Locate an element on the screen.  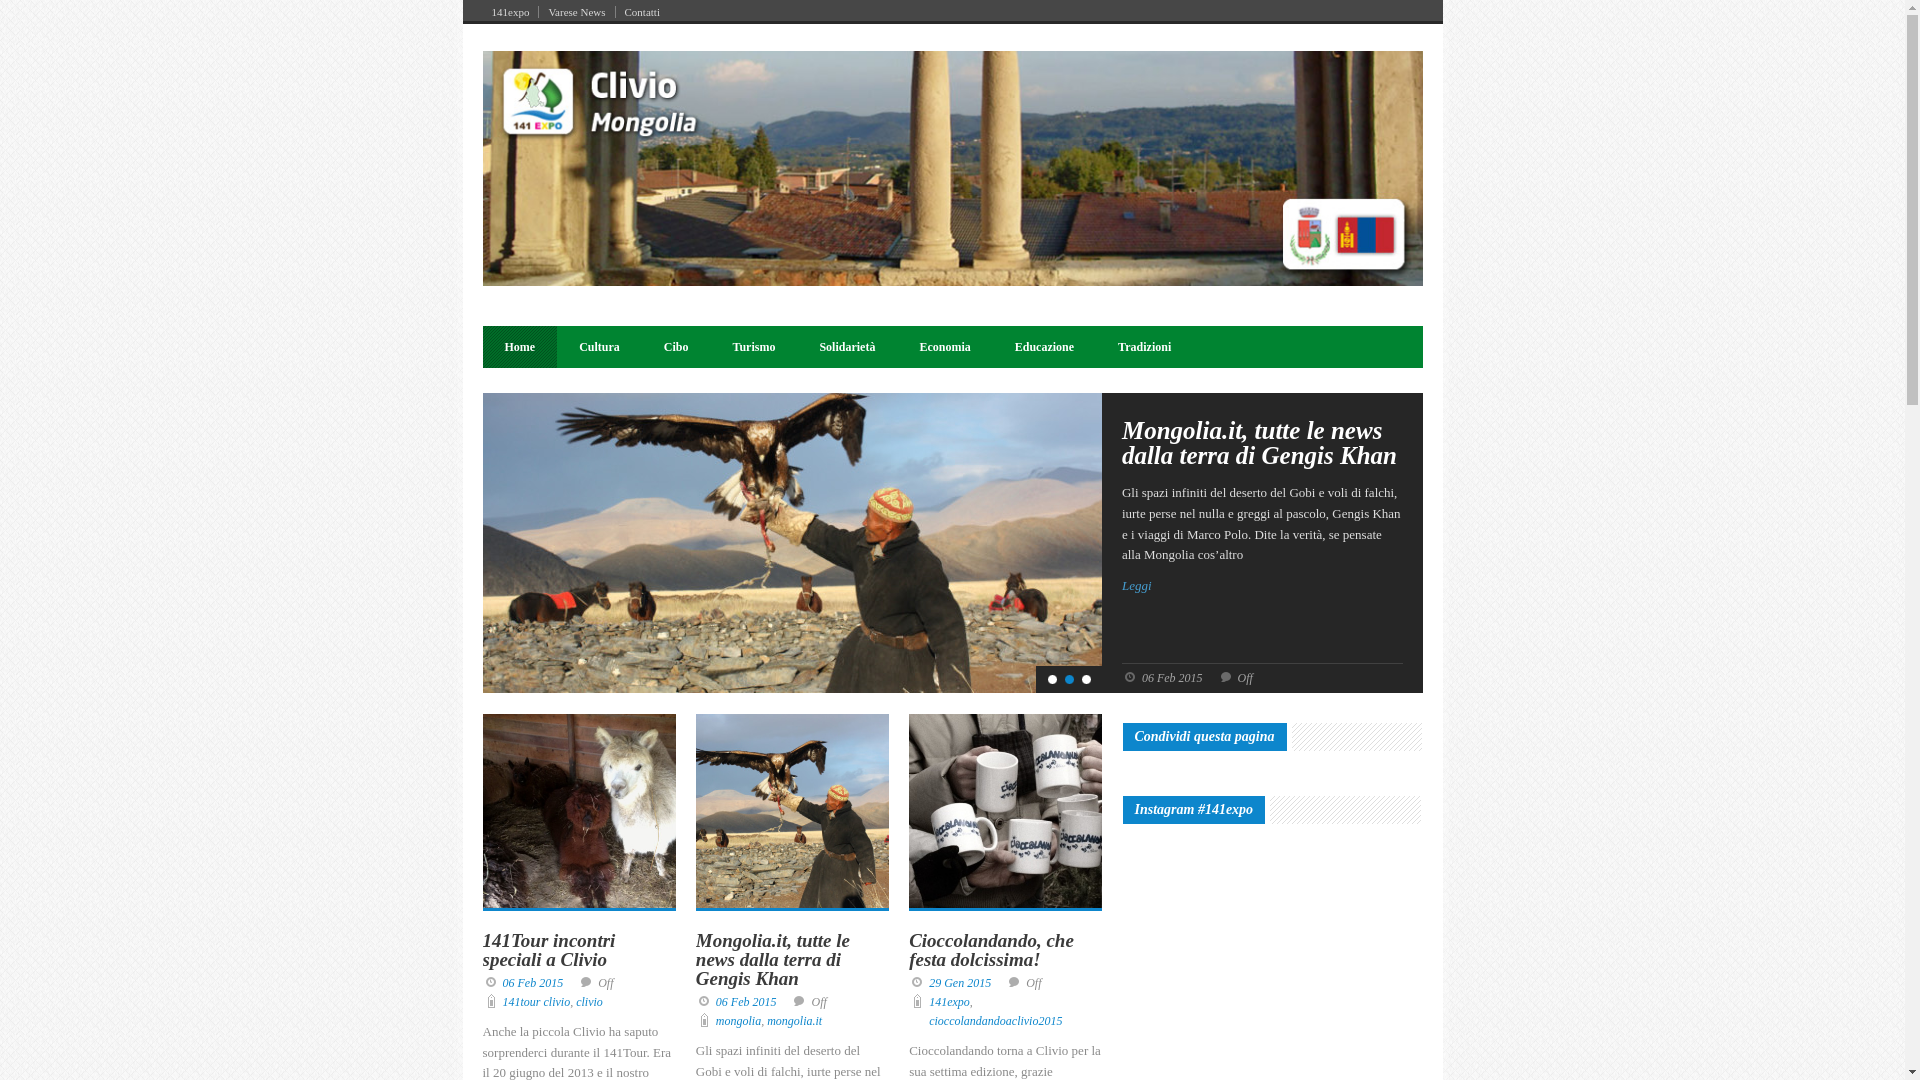
06 Feb 2015 is located at coordinates (746, 1002).